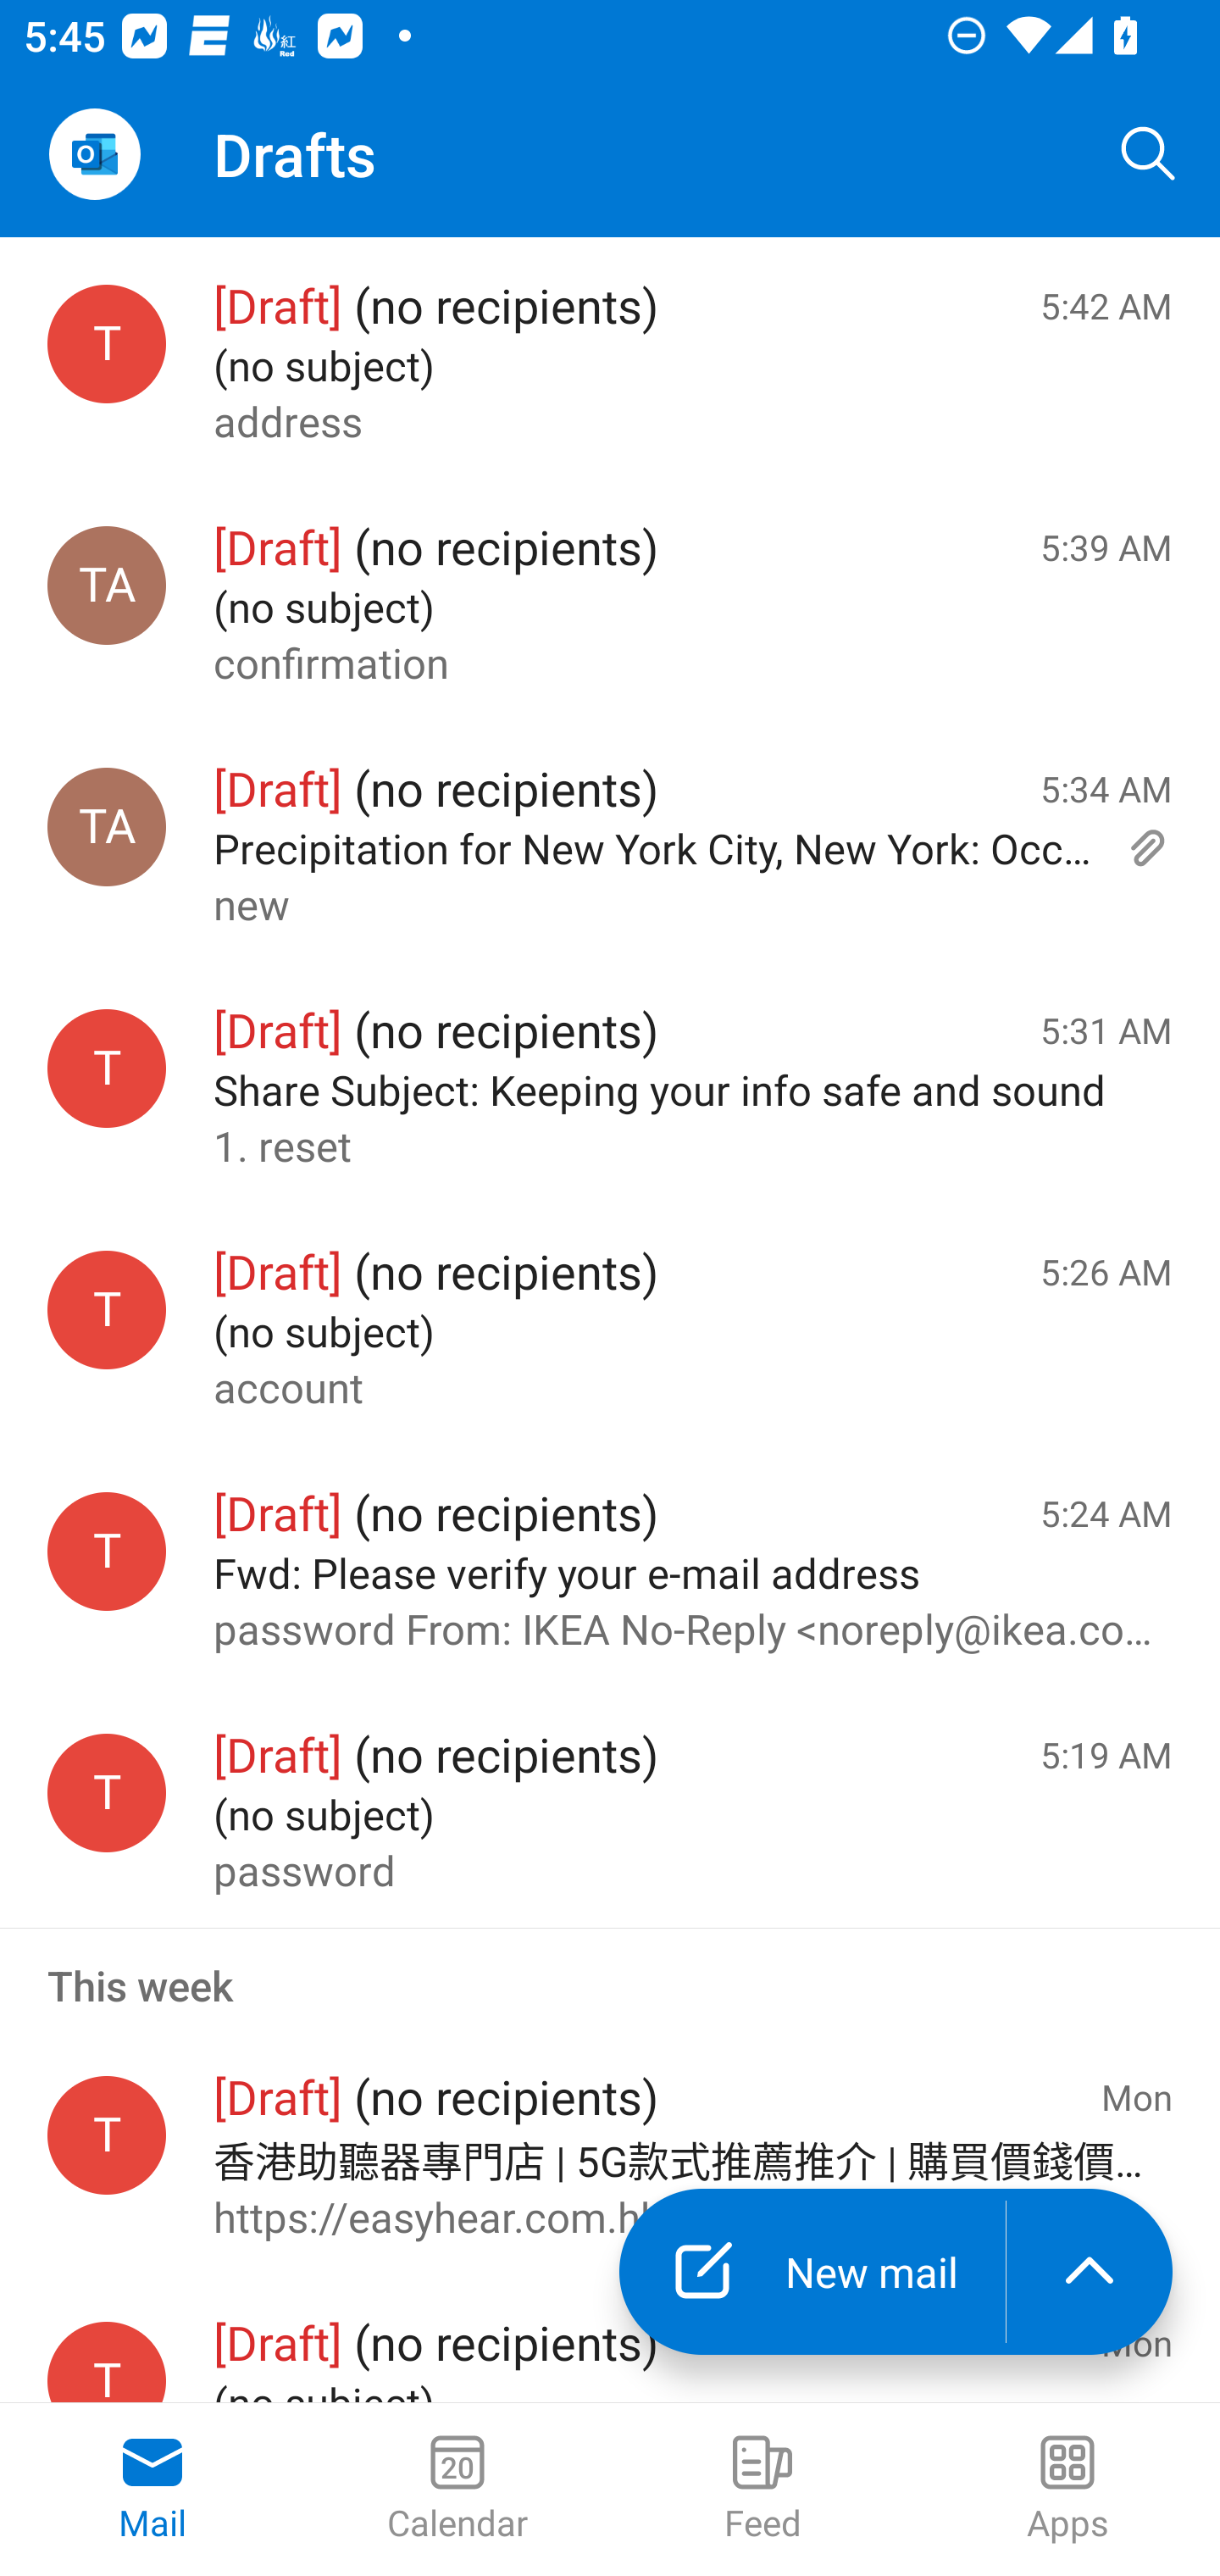  Describe the element at coordinates (1090, 2272) in the screenshot. I see `launch the extended action menu` at that location.